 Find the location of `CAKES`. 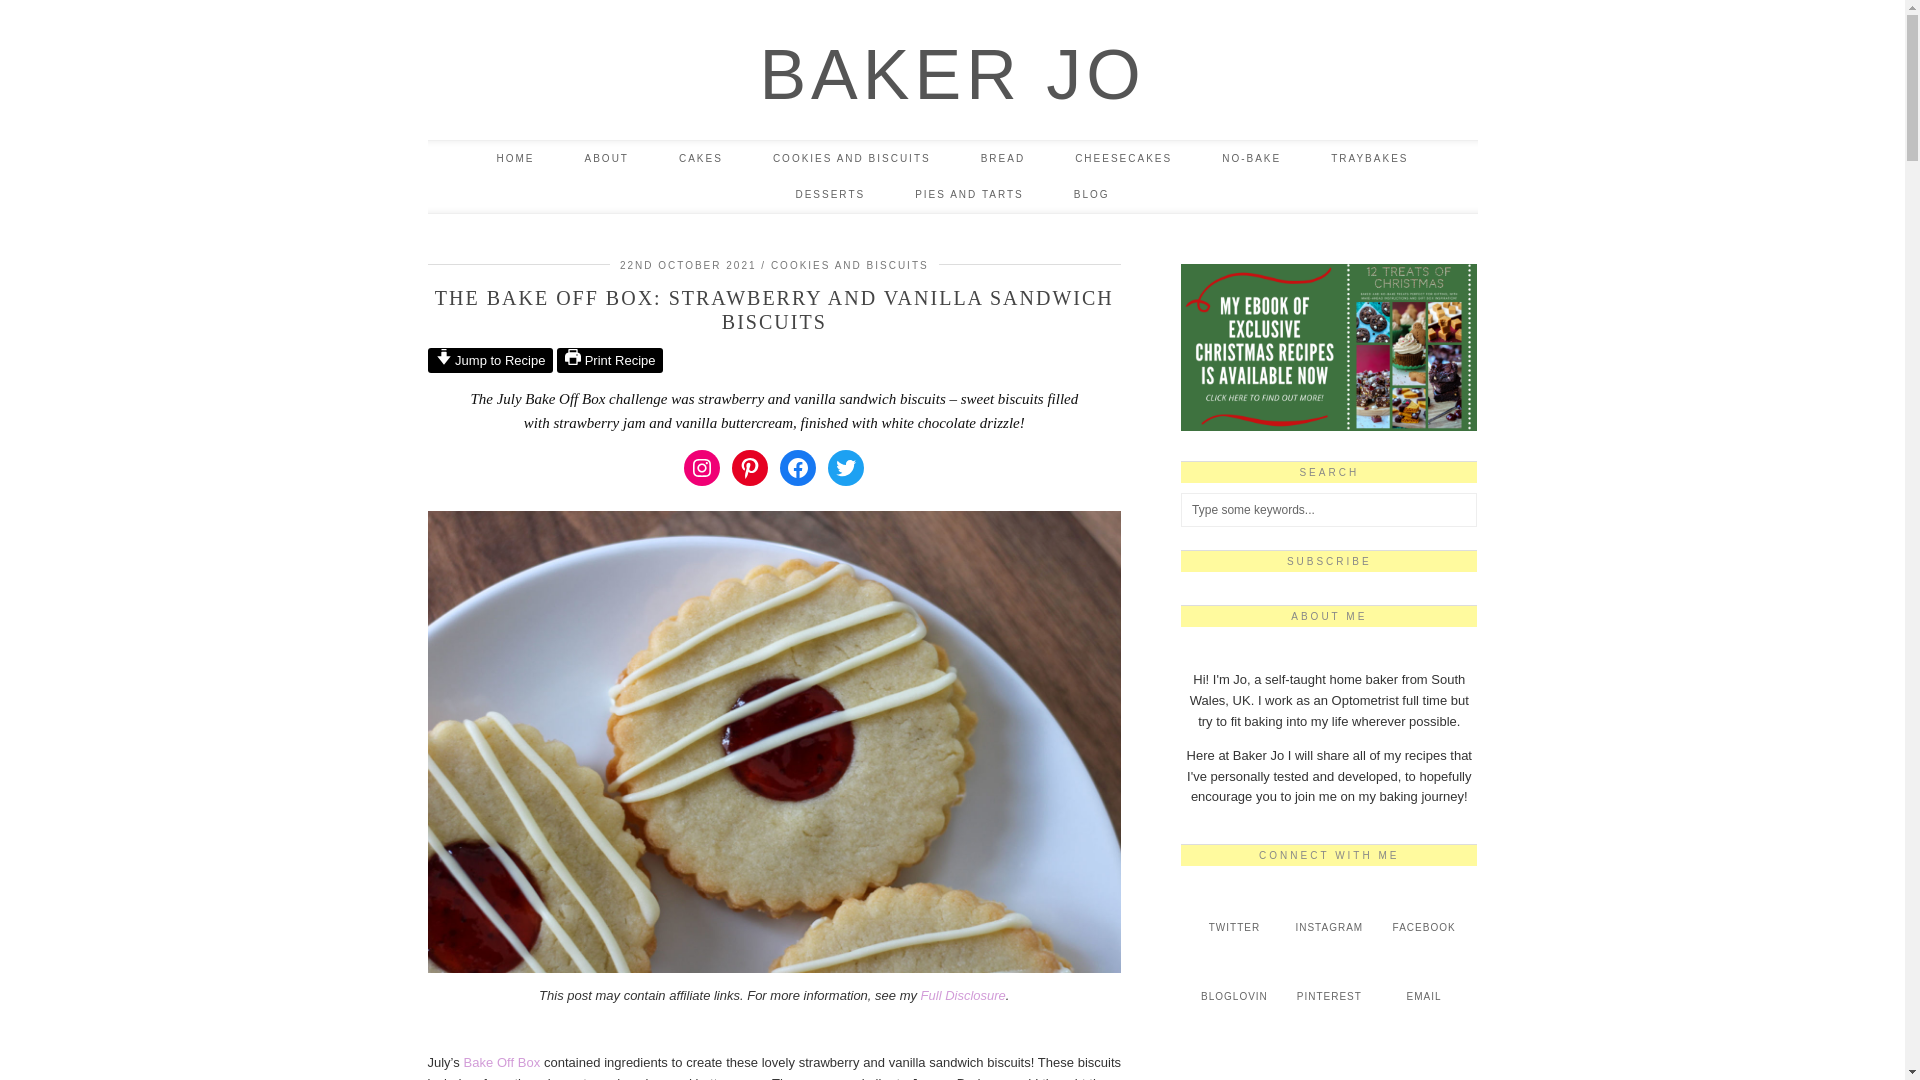

CAKES is located at coordinates (701, 159).